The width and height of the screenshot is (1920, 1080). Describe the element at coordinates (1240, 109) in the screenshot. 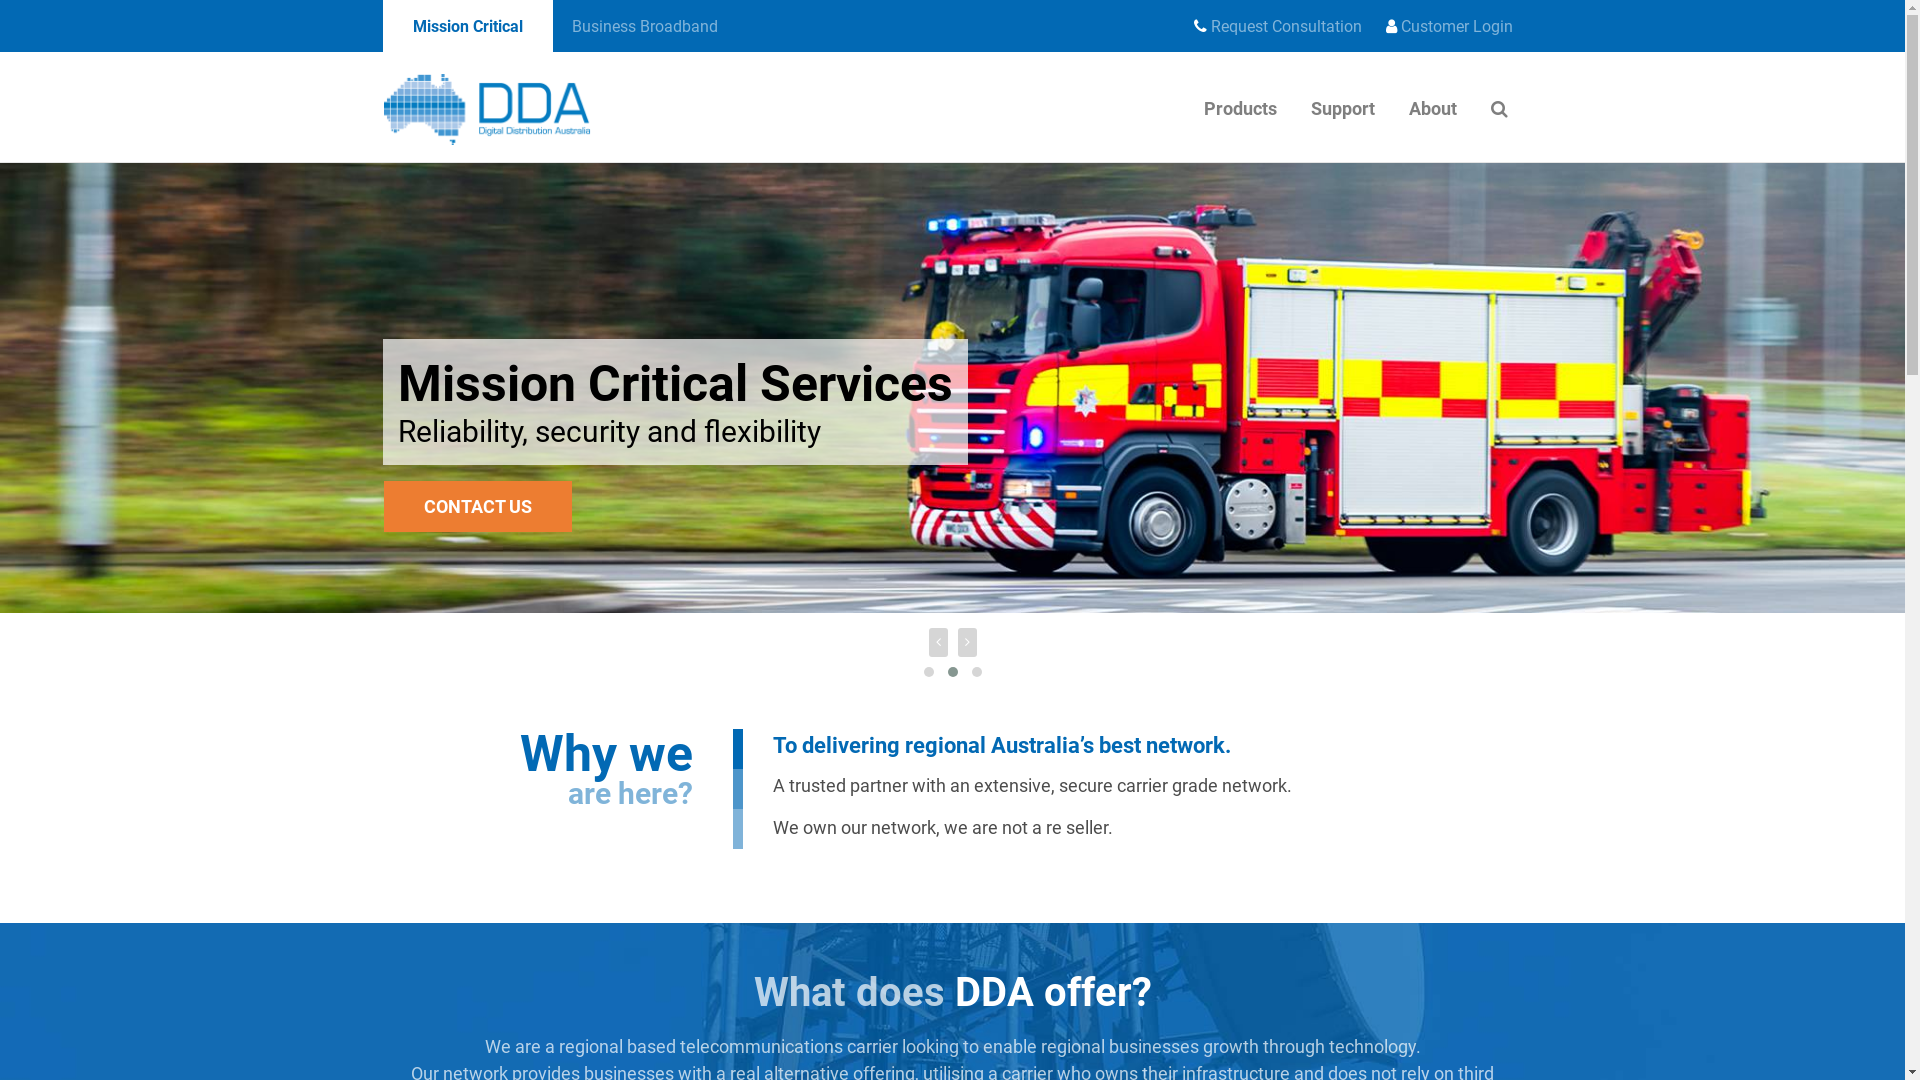

I see `Products` at that location.